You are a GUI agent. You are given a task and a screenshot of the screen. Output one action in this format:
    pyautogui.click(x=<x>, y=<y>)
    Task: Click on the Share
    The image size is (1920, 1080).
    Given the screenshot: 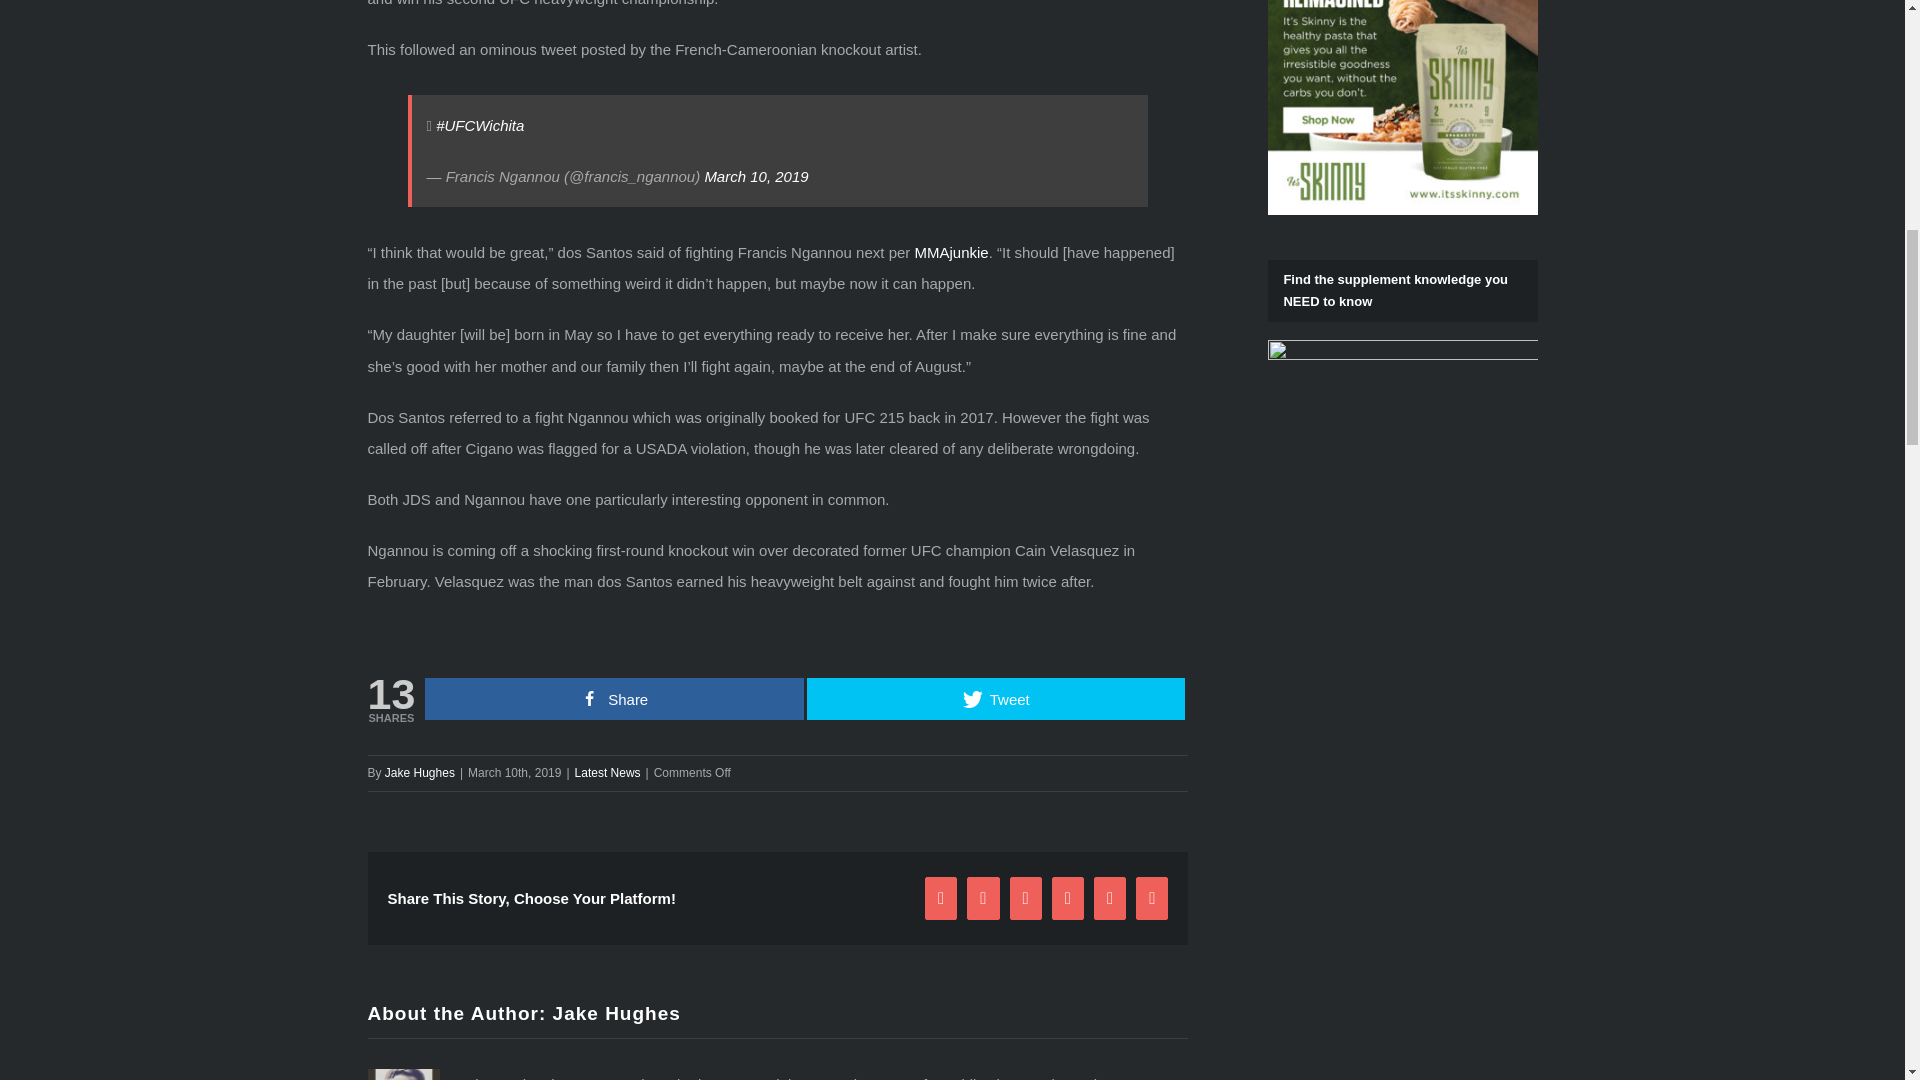 What is the action you would take?
    pyautogui.click(x=614, y=699)
    